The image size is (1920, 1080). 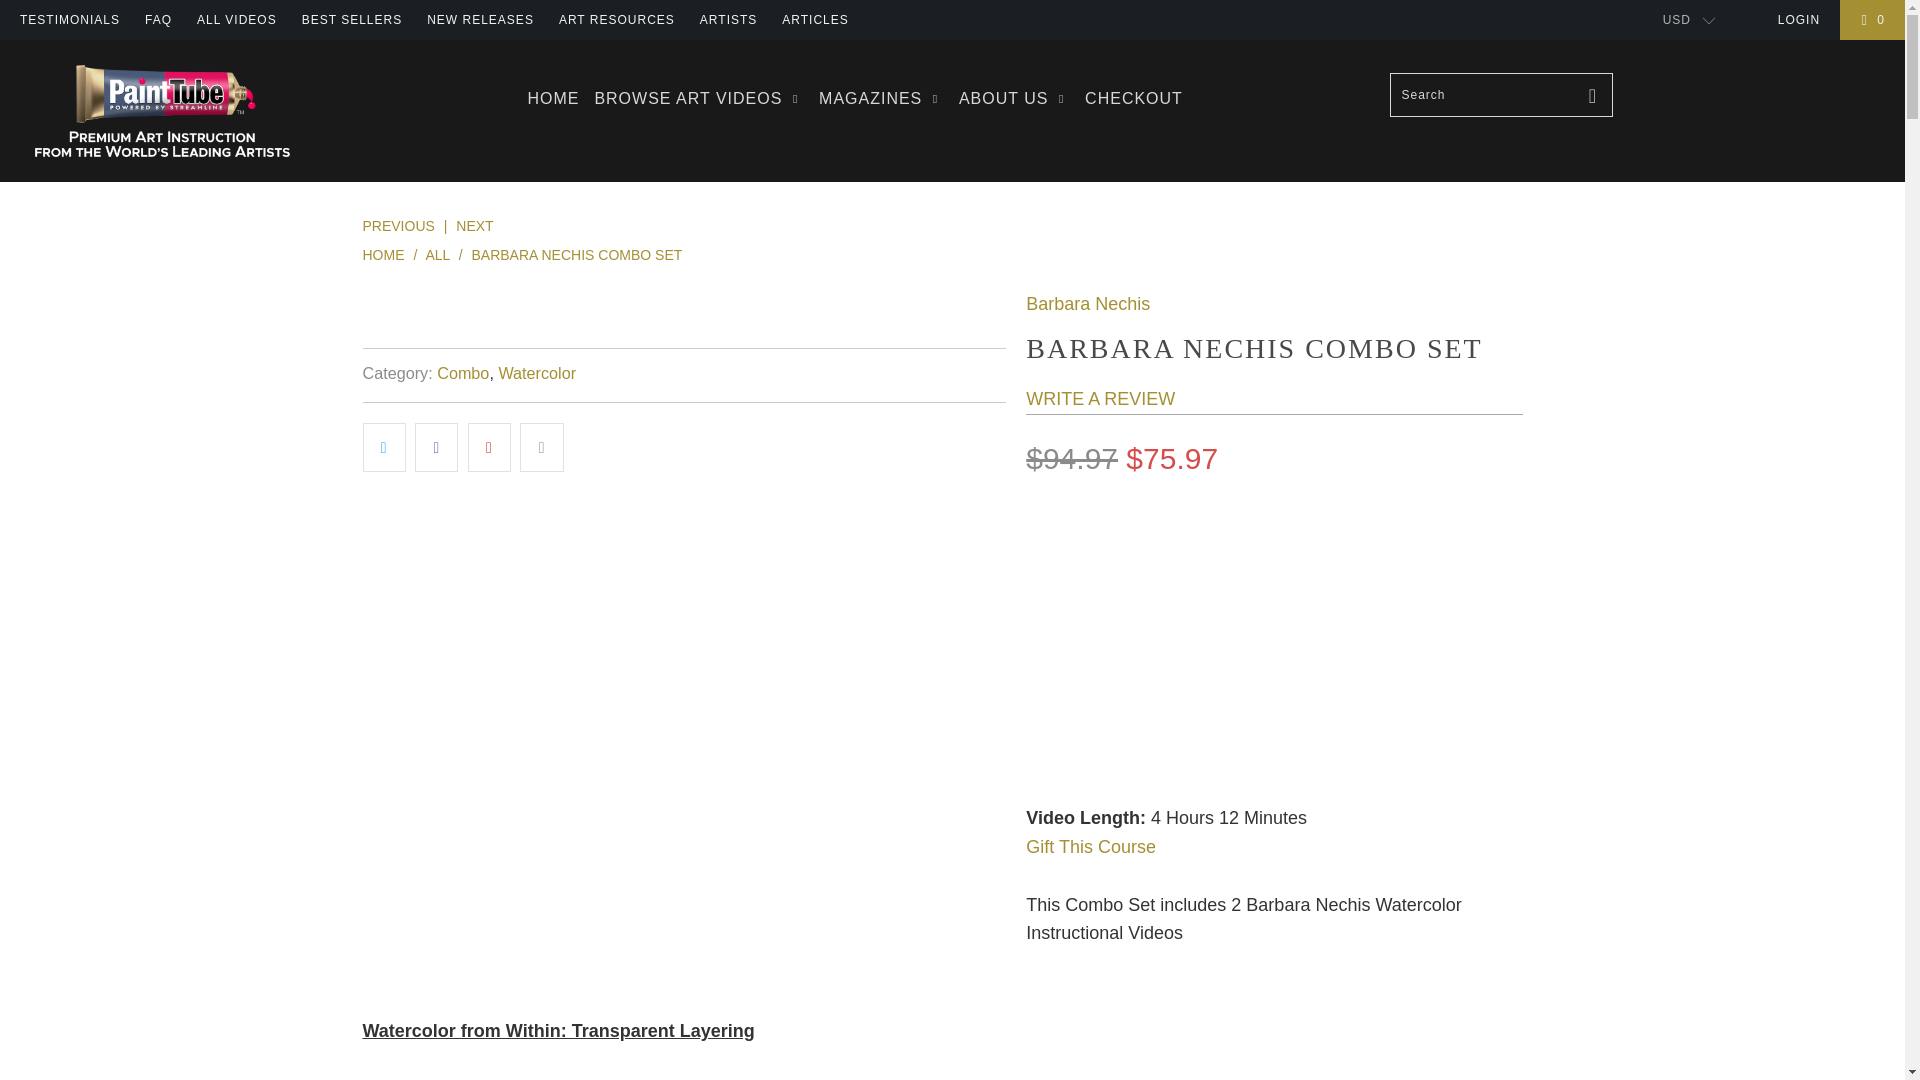 I want to click on BEST SELLERS, so click(x=352, y=20).